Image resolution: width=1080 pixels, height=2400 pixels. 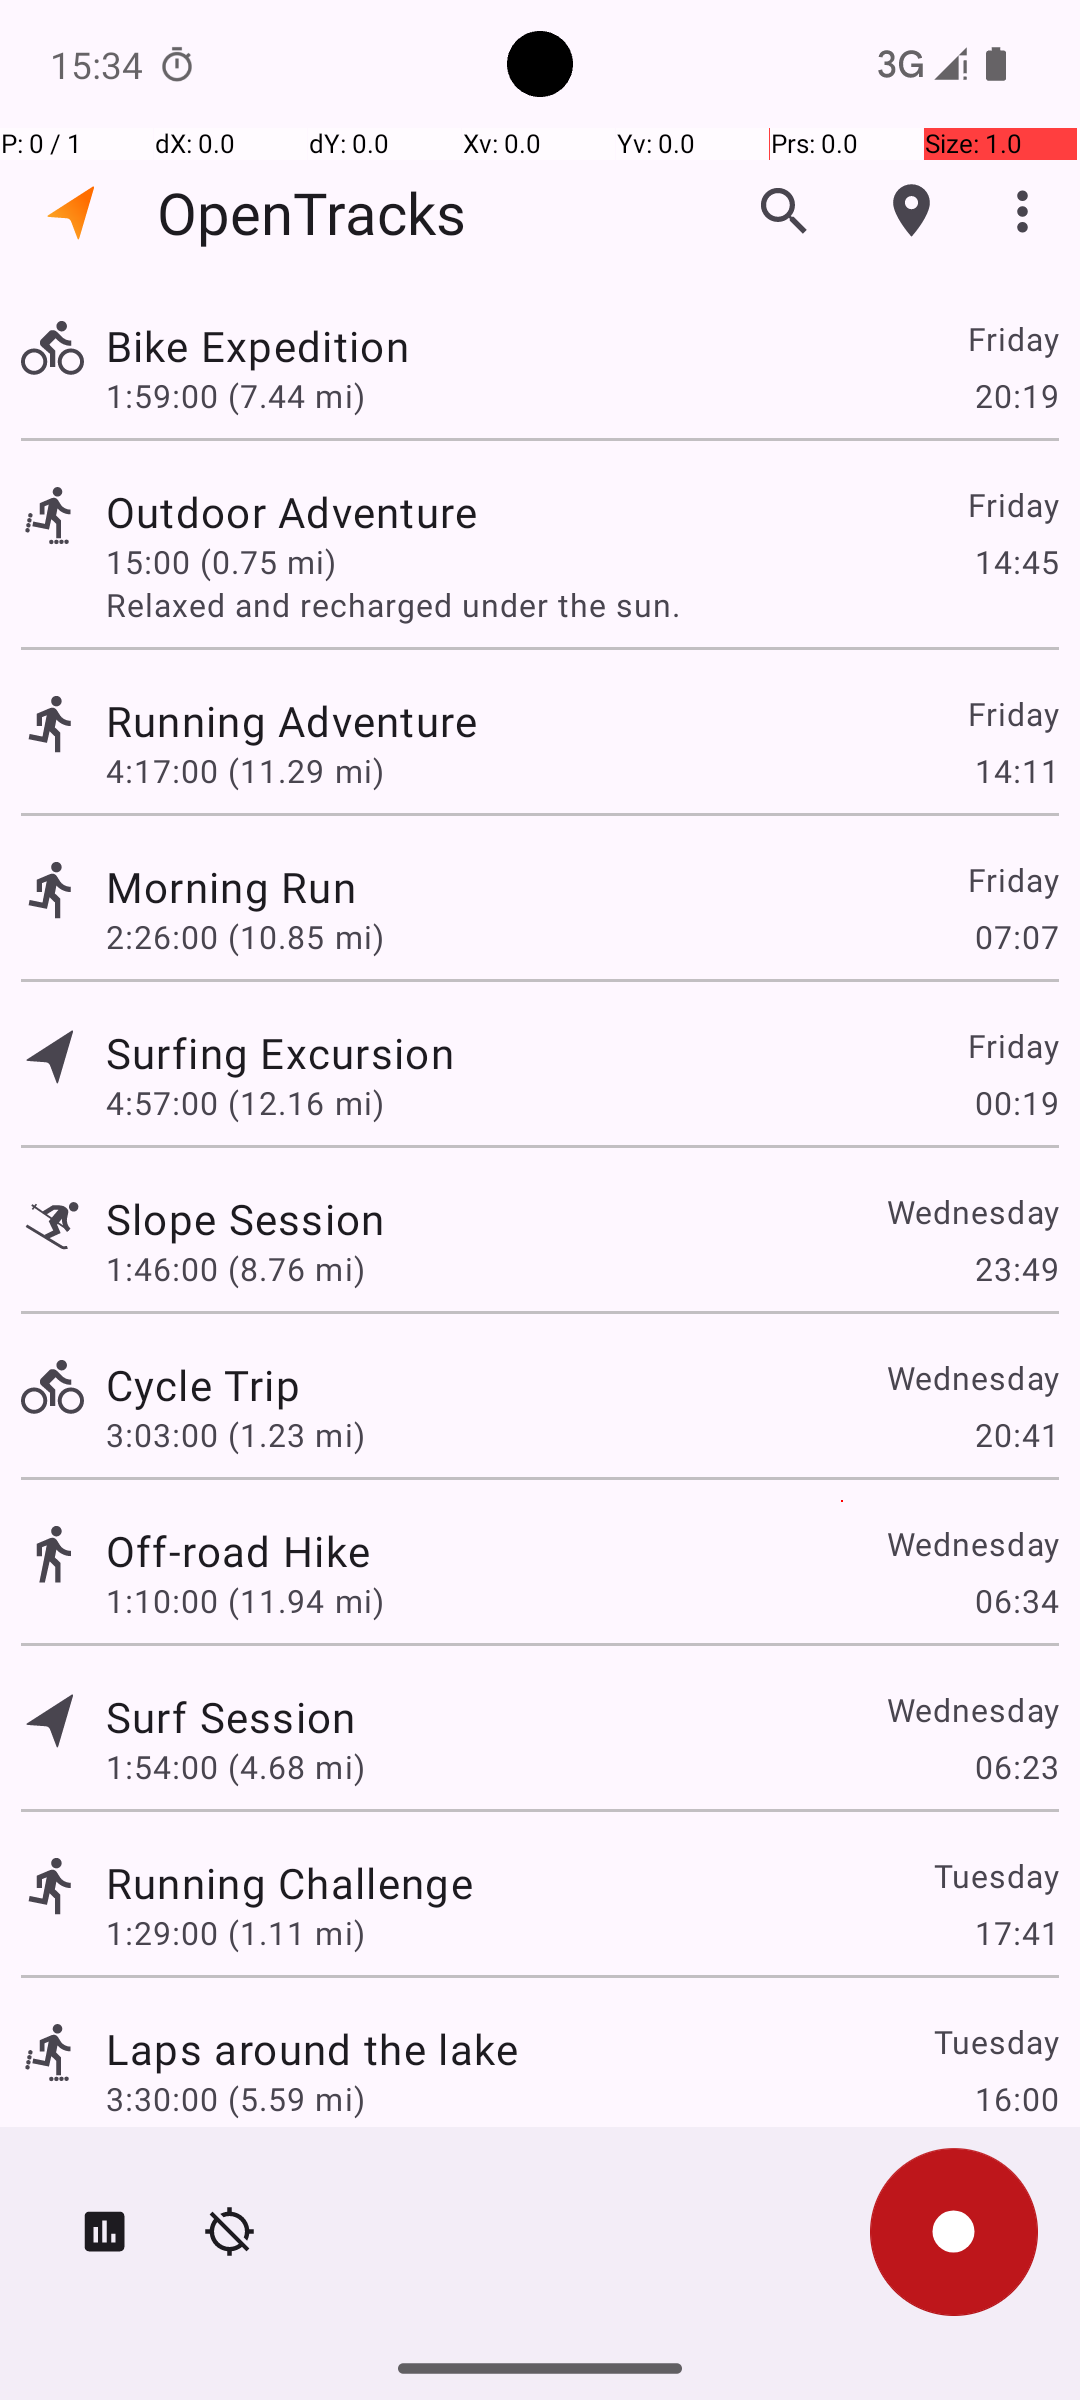 I want to click on Surfing Excursion, so click(x=280, y=1052).